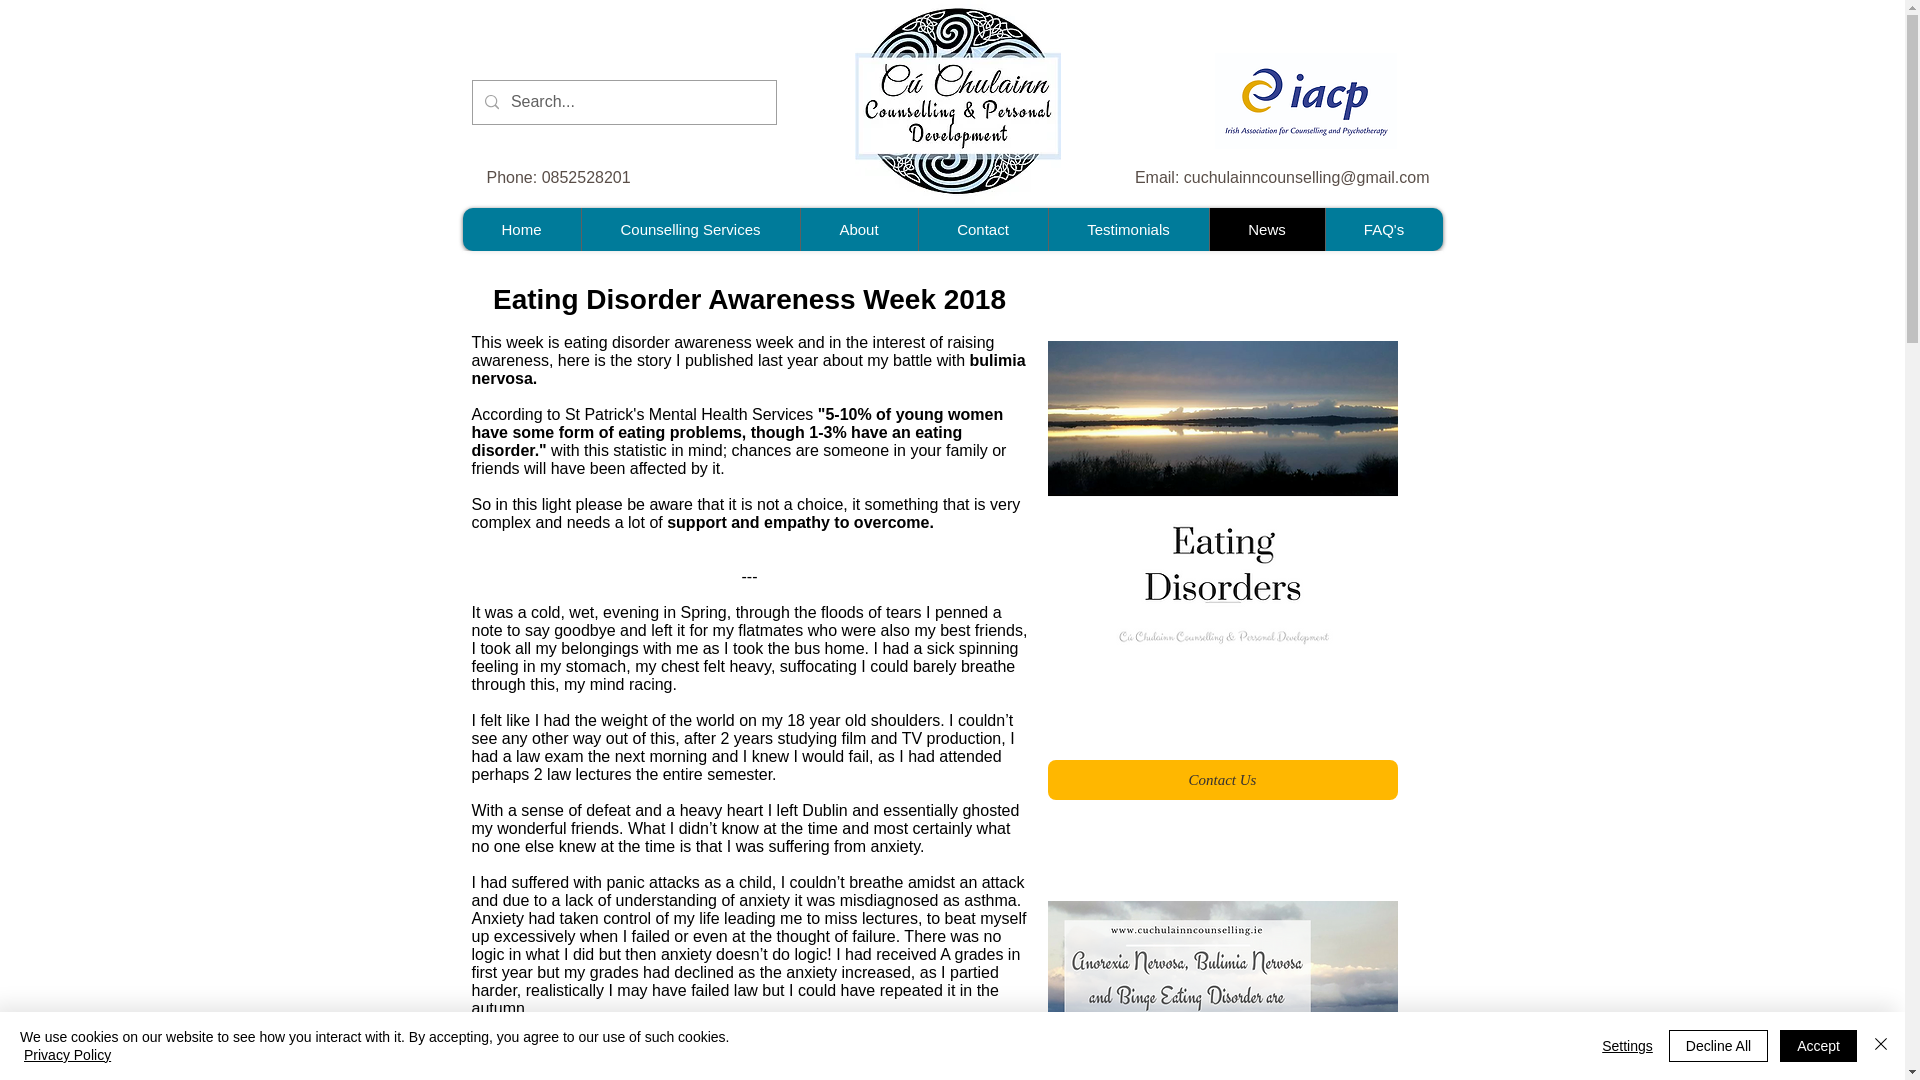 The height and width of the screenshot is (1080, 1920). What do you see at coordinates (688, 229) in the screenshot?
I see `Counselling Services` at bounding box center [688, 229].